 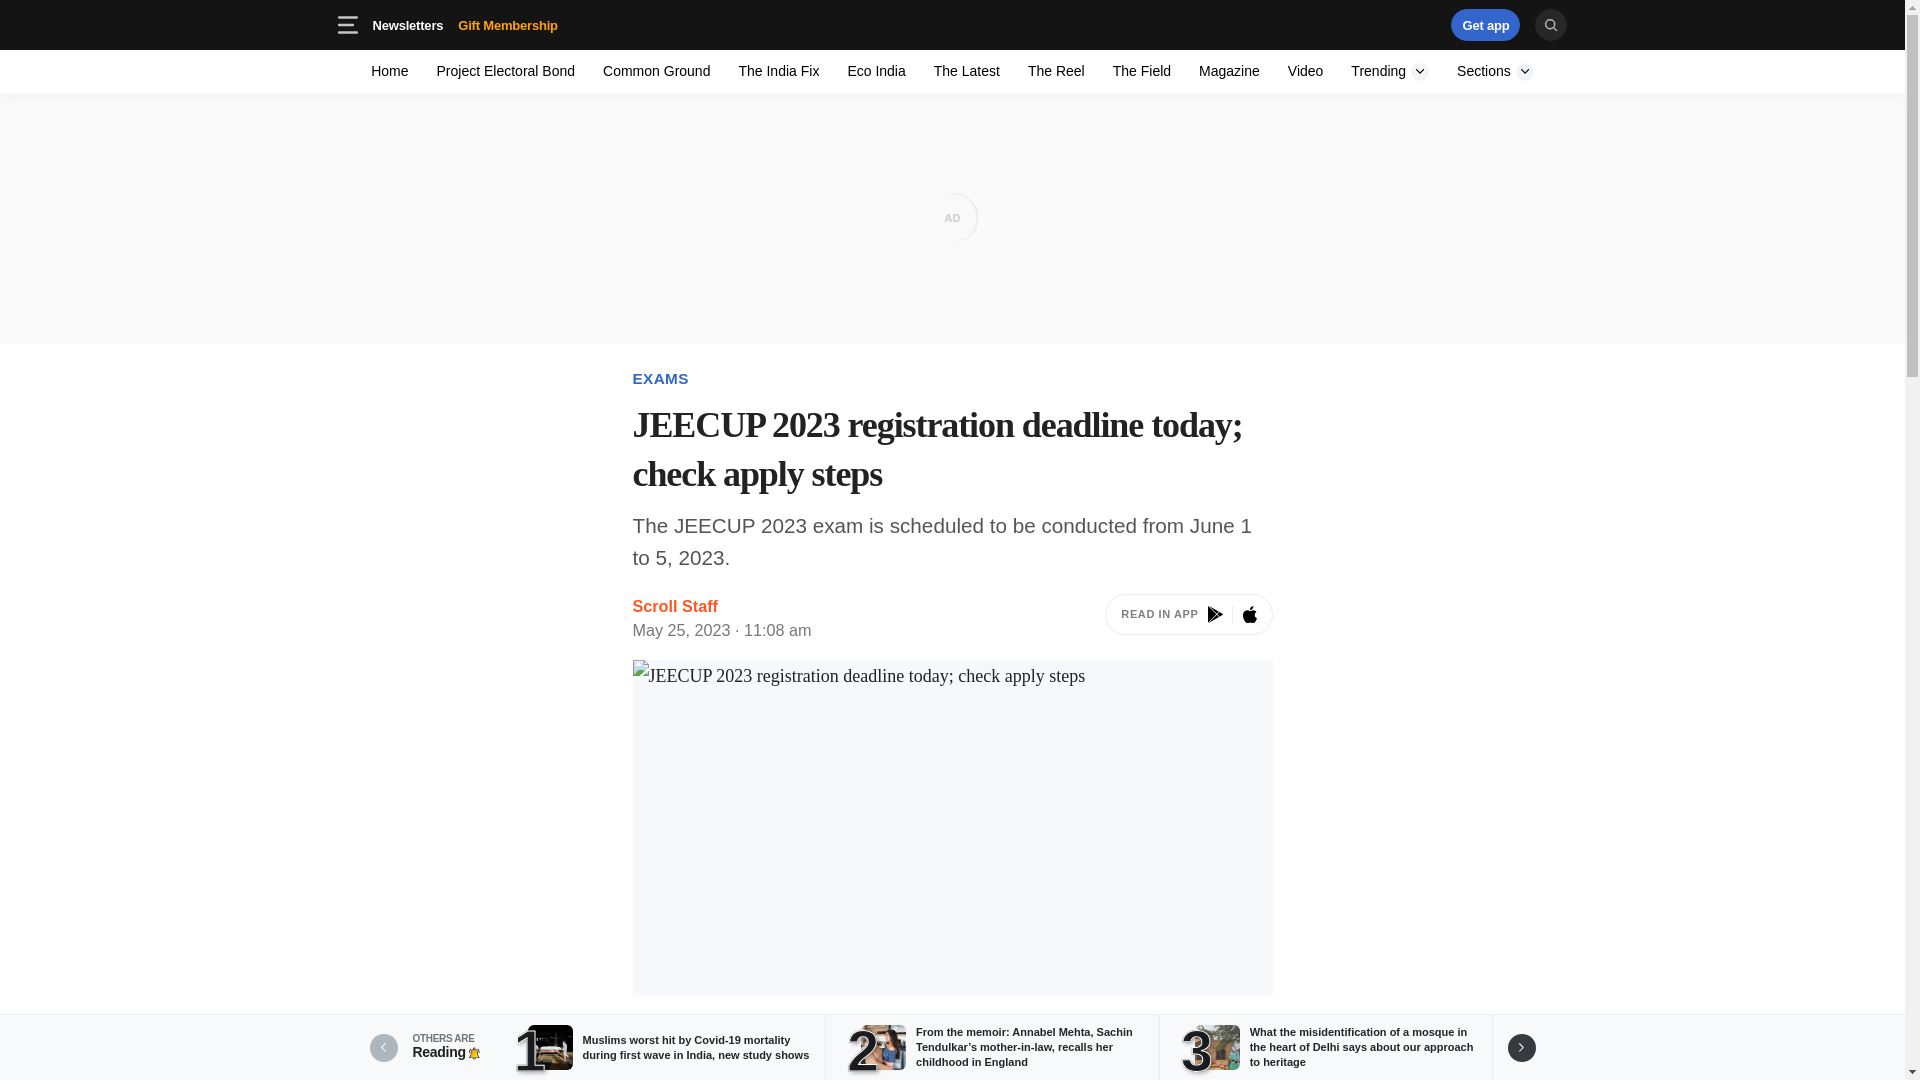 I want to click on Common Ground, so click(x=506, y=70).